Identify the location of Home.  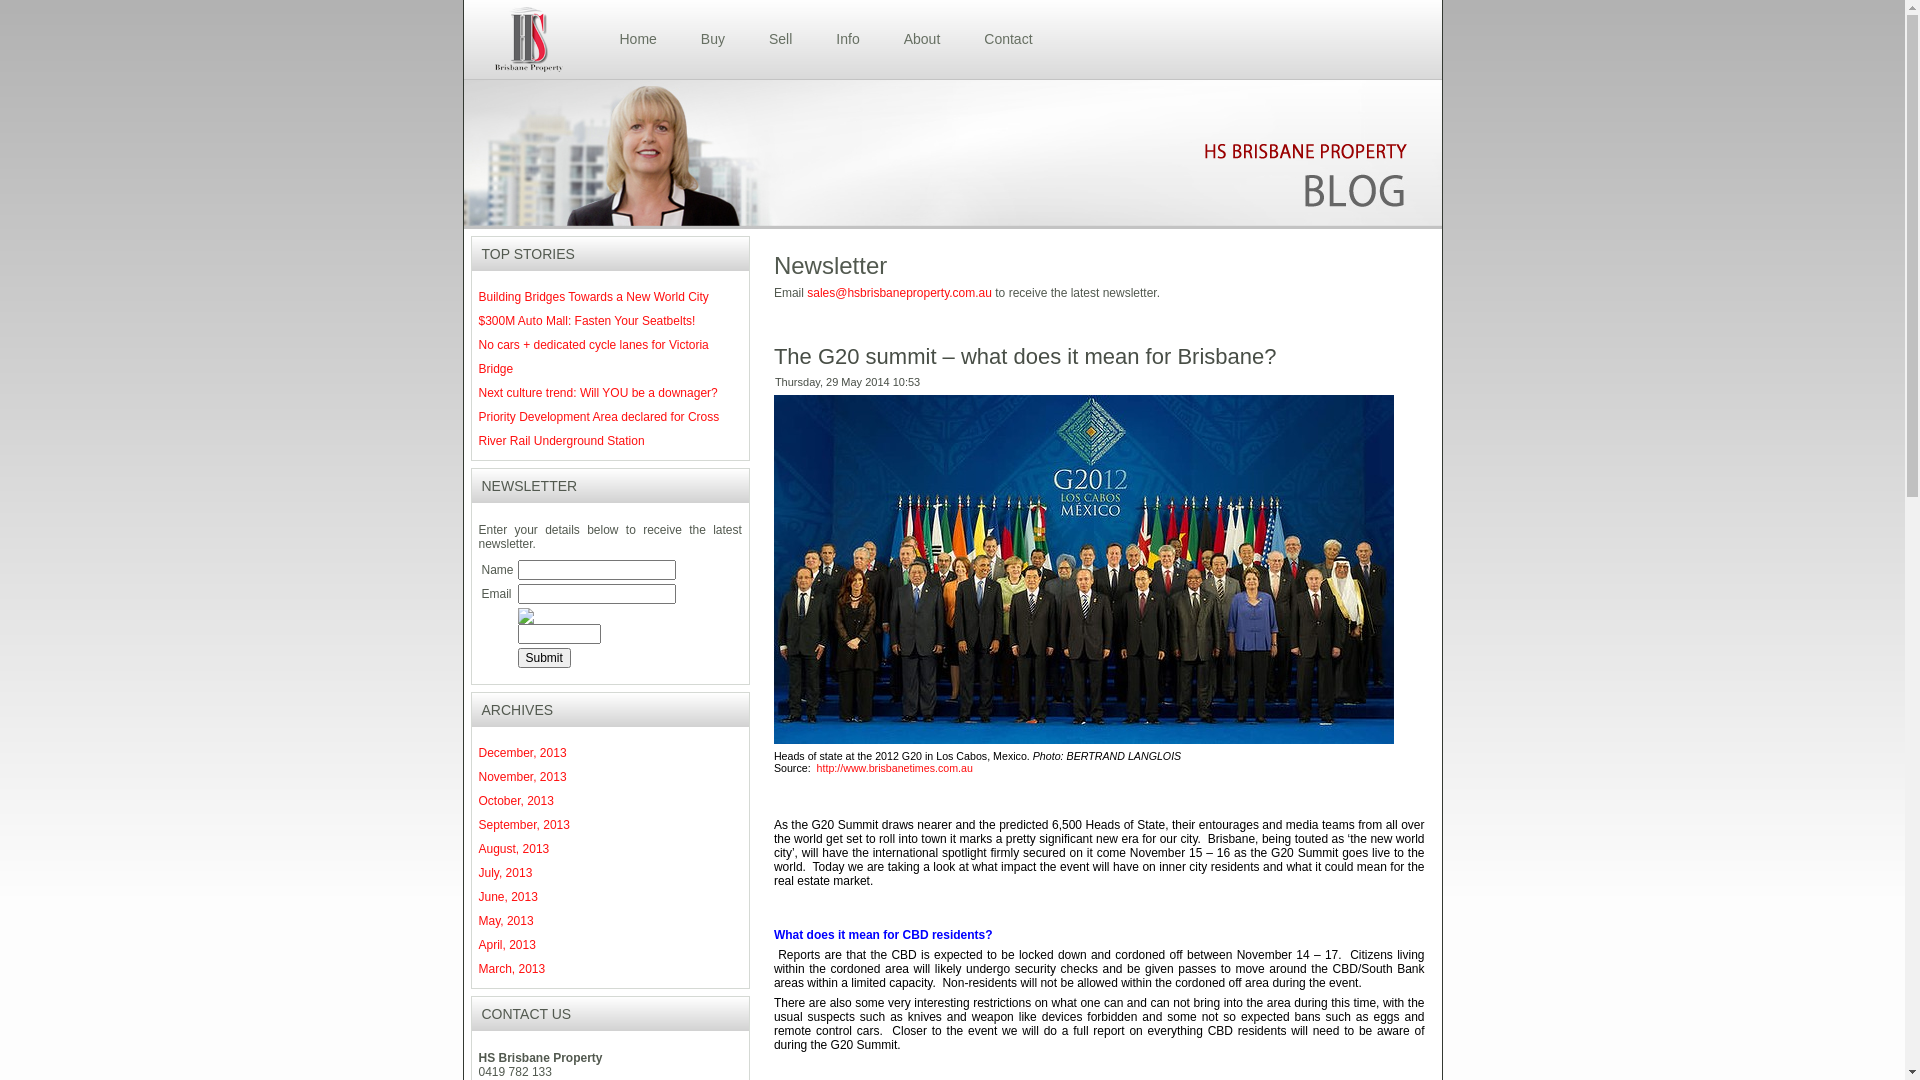
(638, 40).